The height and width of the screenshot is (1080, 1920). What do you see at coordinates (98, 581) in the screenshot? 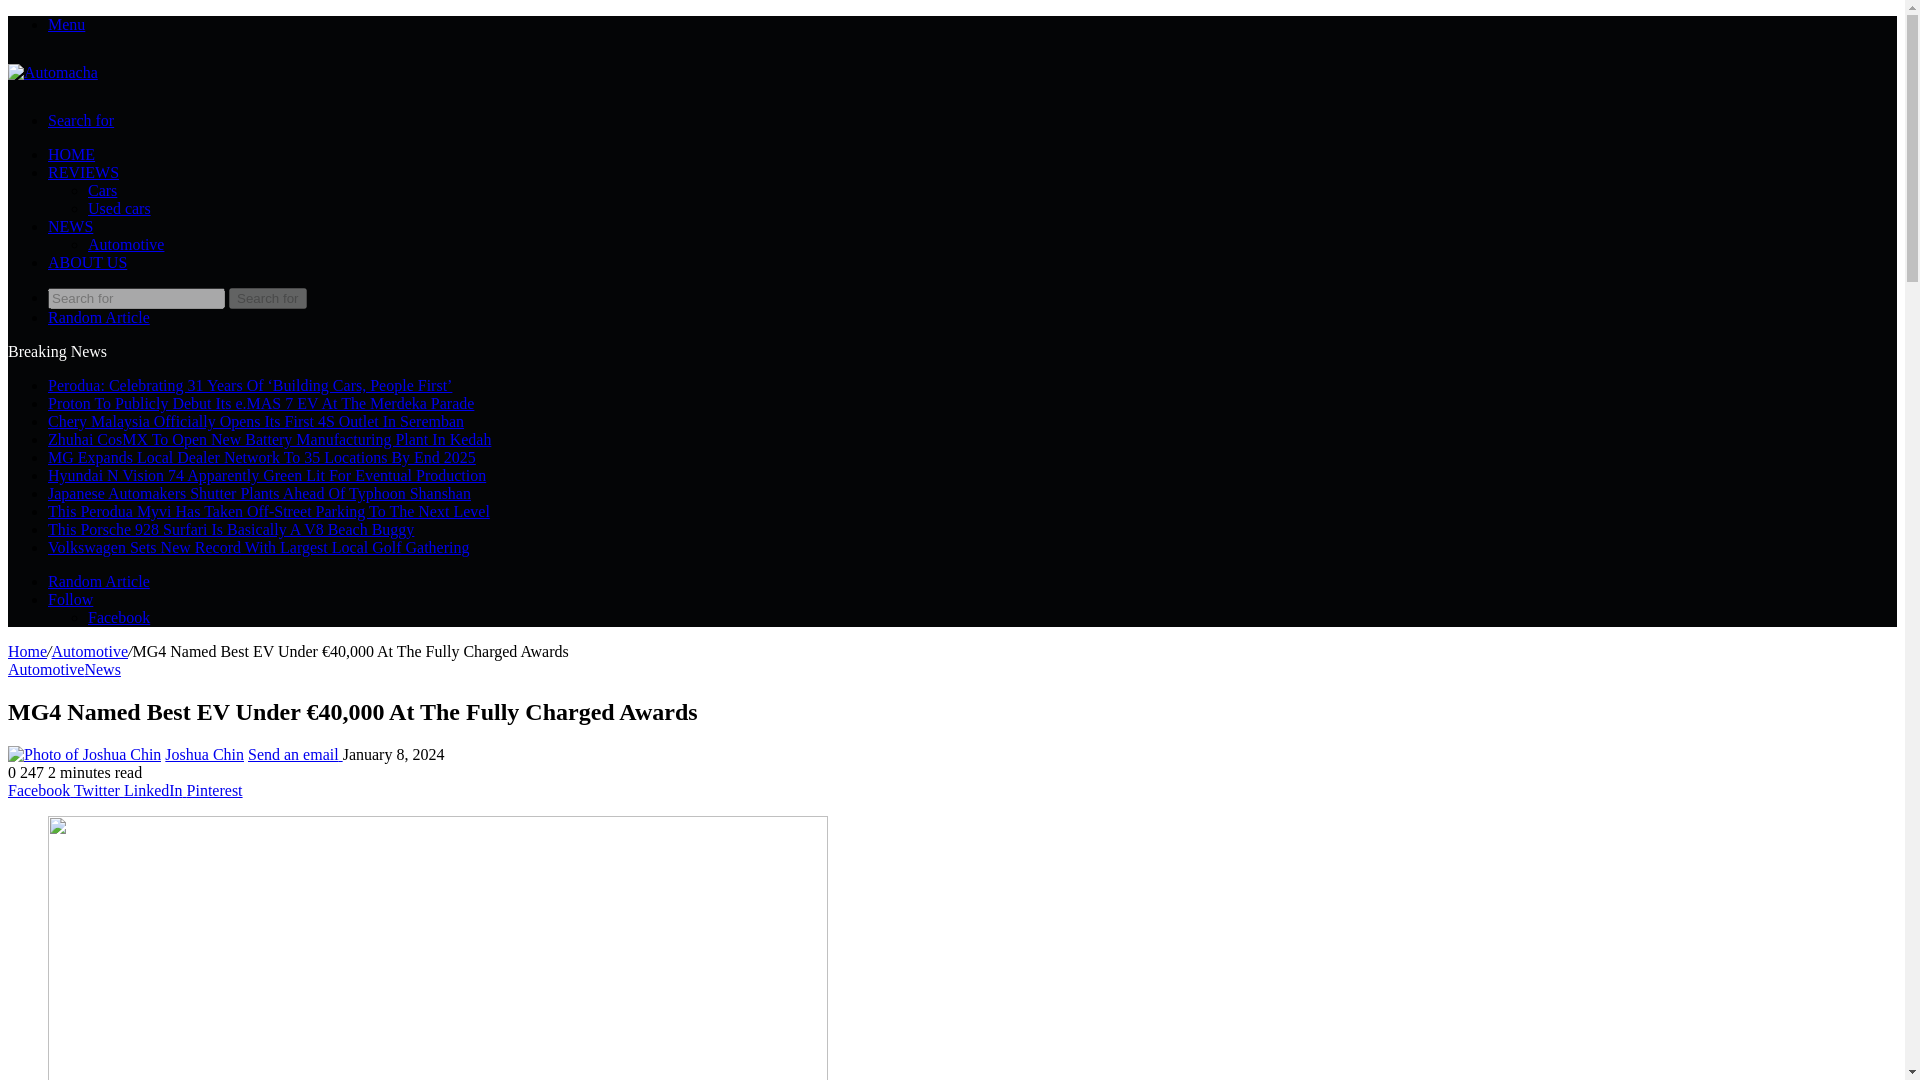
I see `Random Article` at bounding box center [98, 581].